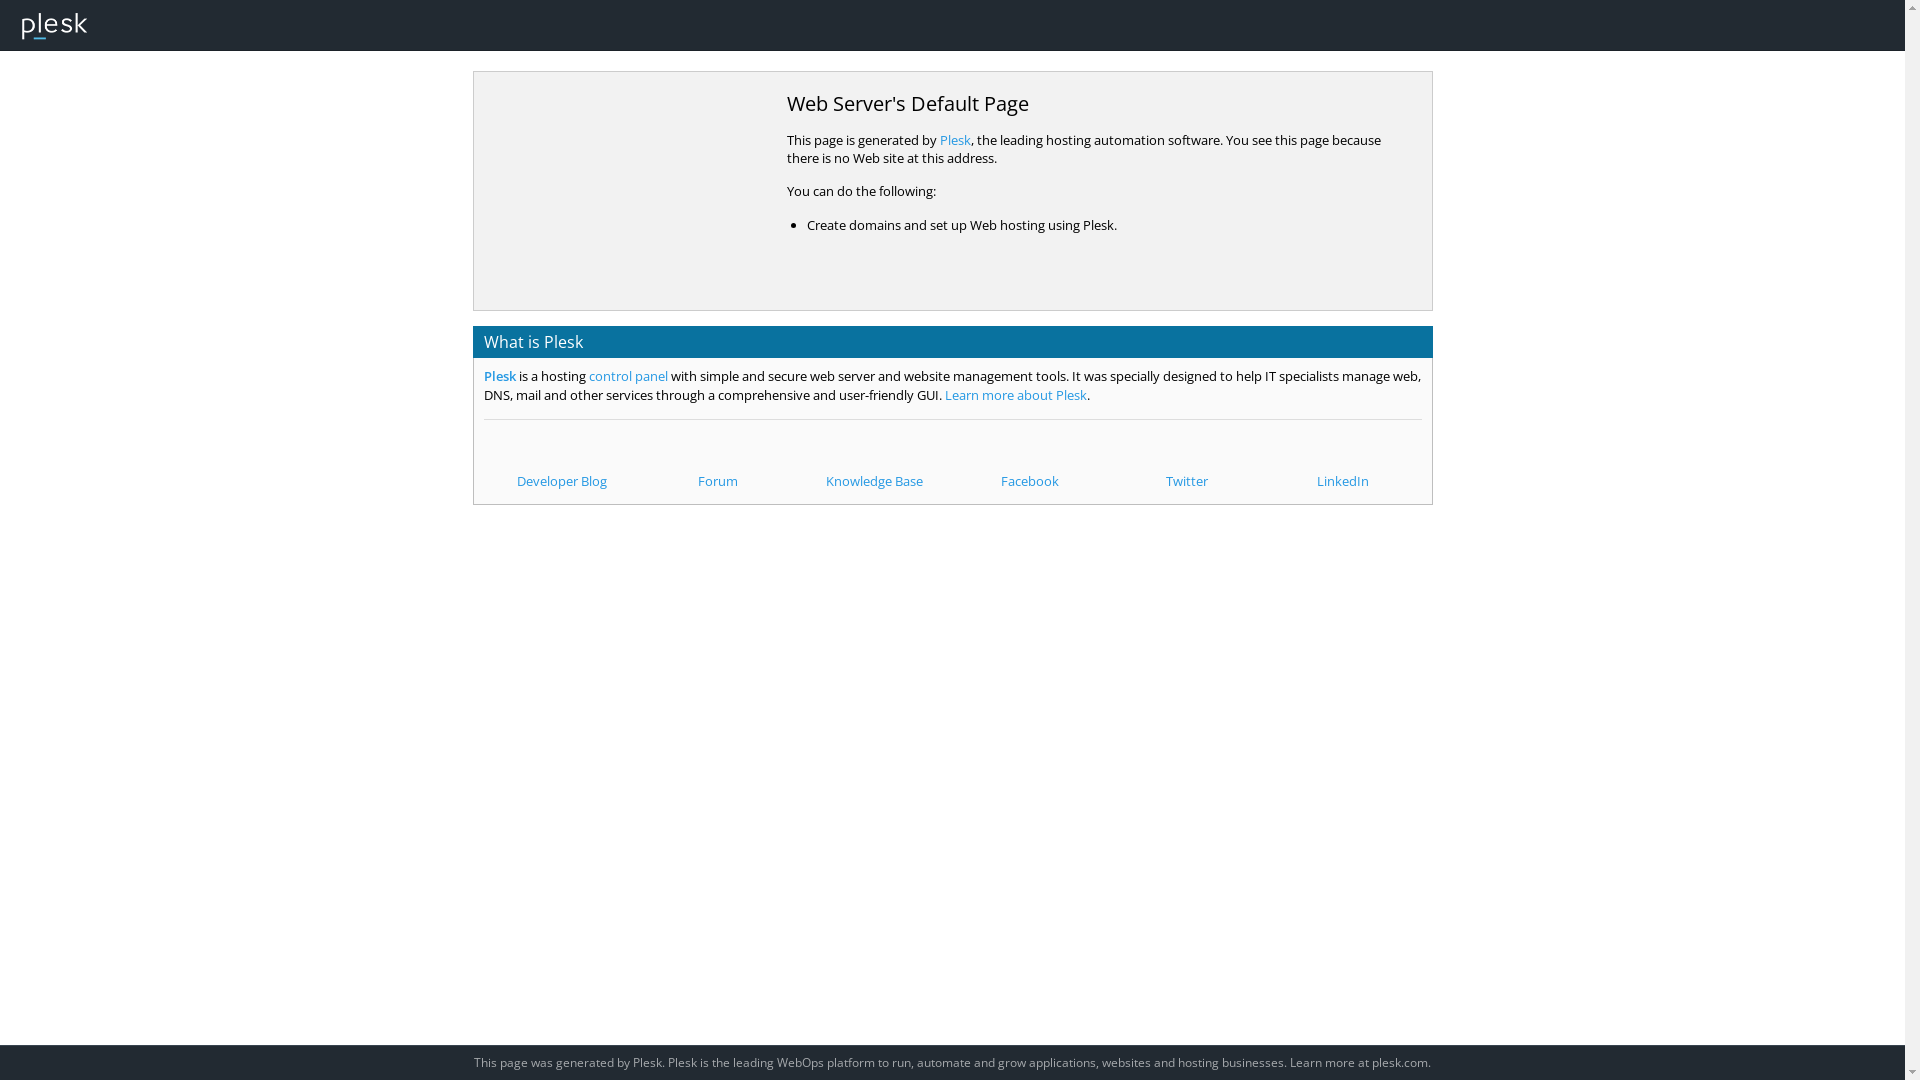 This screenshot has width=1920, height=1080. Describe the element at coordinates (718, 462) in the screenshot. I see `Forum` at that location.